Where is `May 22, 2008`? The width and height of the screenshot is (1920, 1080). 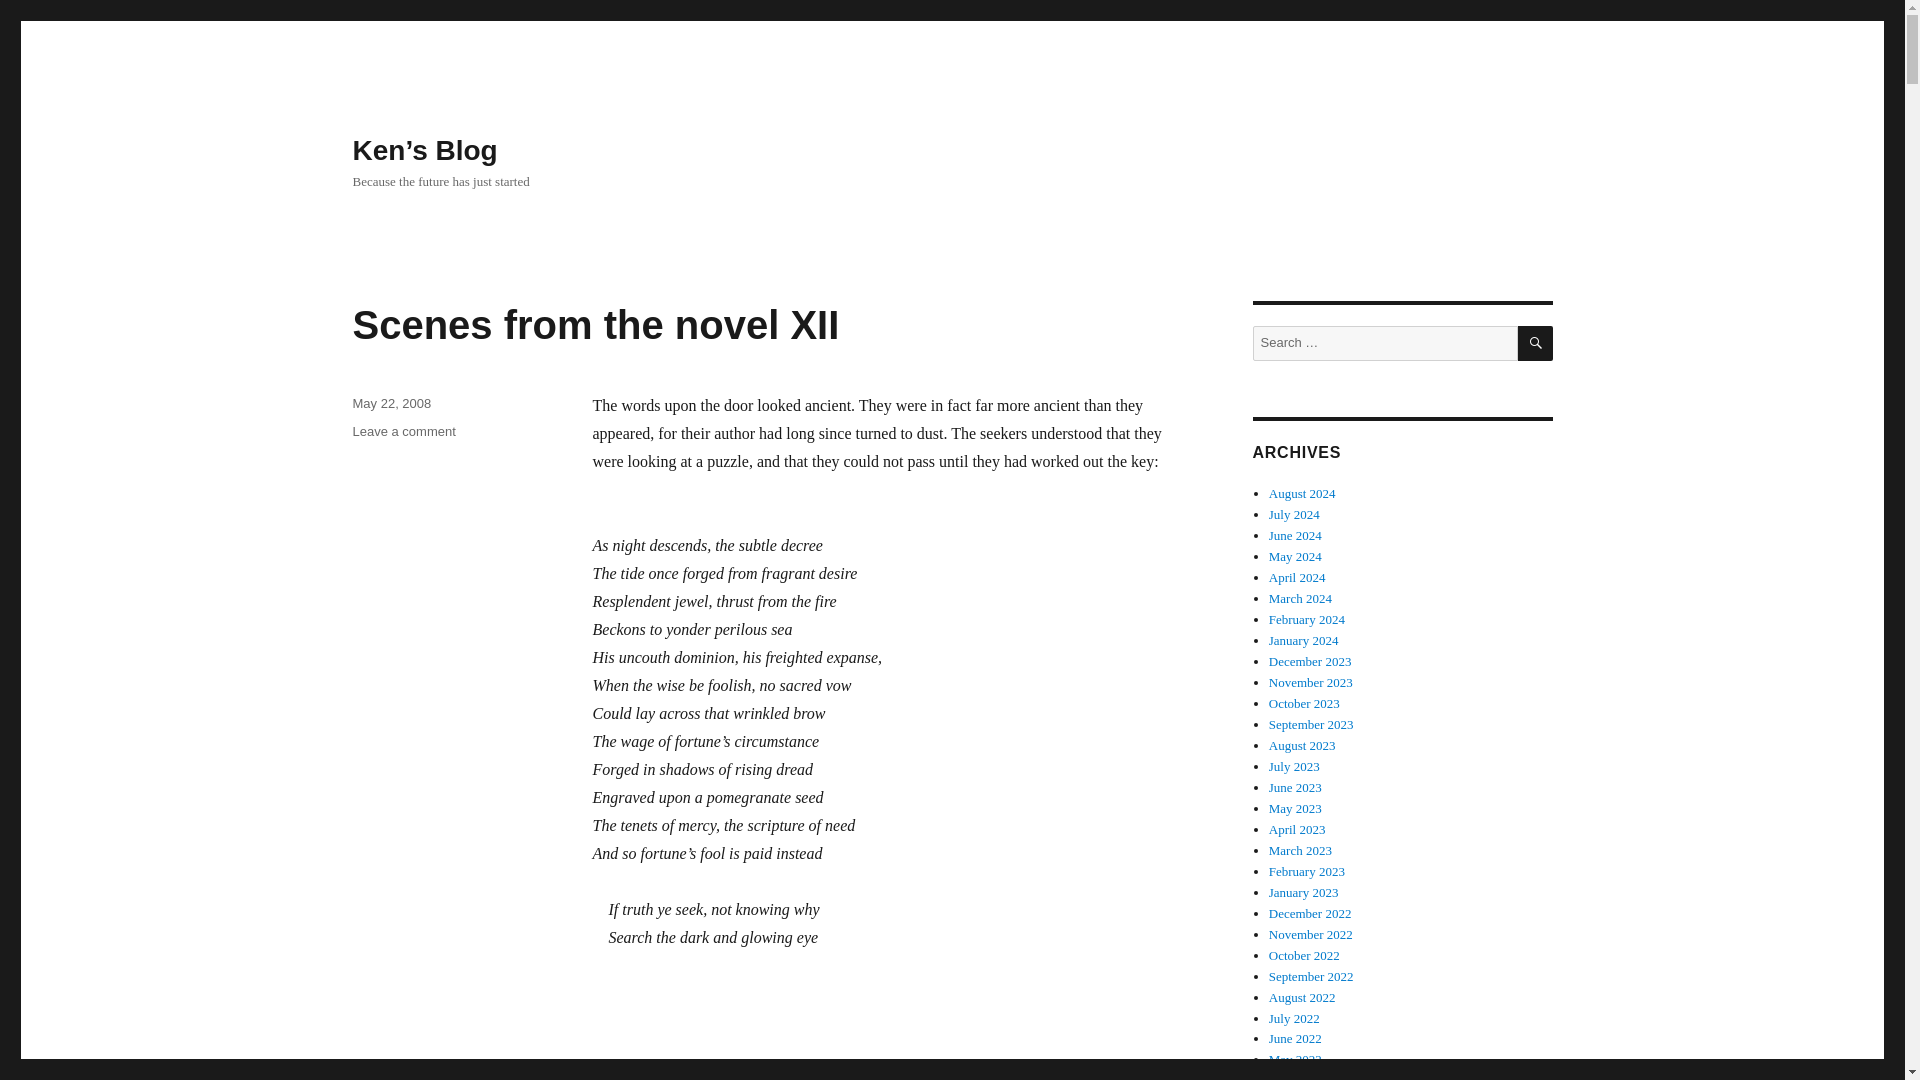 May 22, 2008 is located at coordinates (390, 404).